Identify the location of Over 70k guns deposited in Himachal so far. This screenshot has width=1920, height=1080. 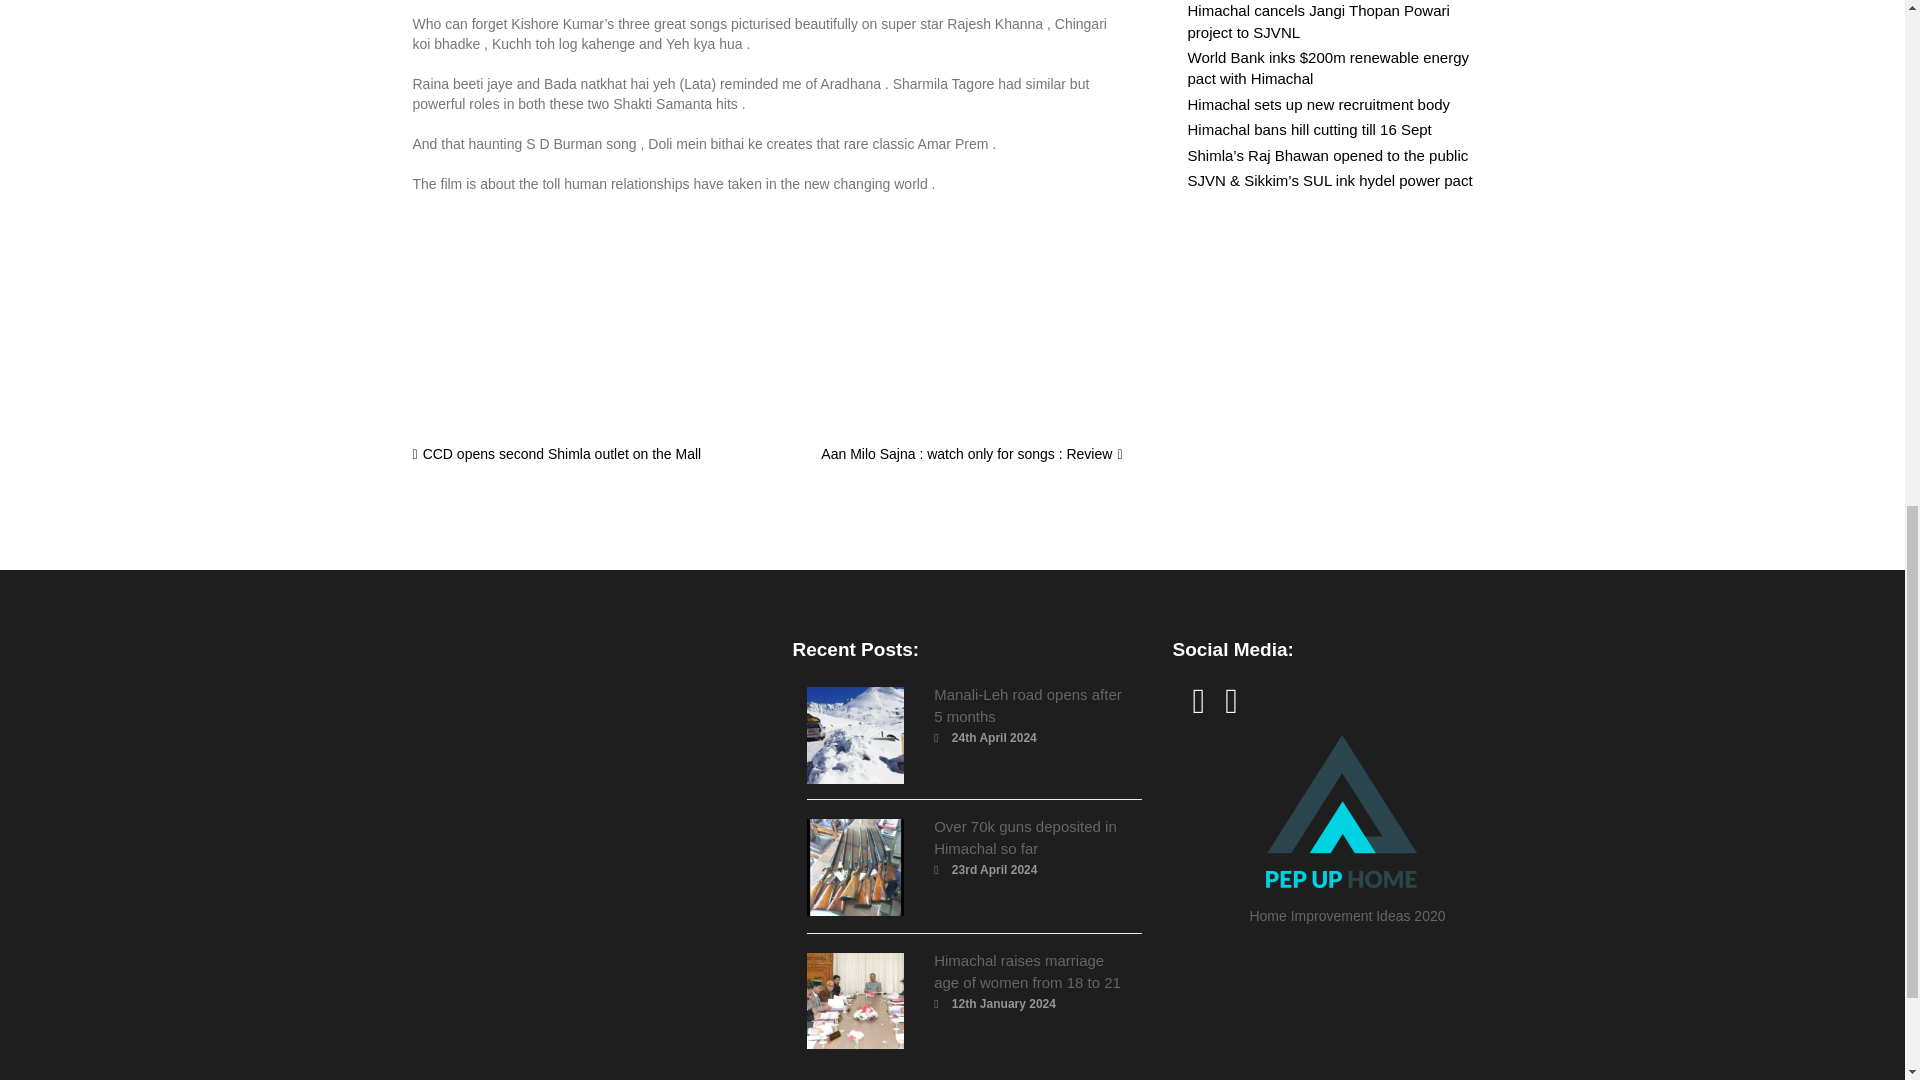
(1025, 837).